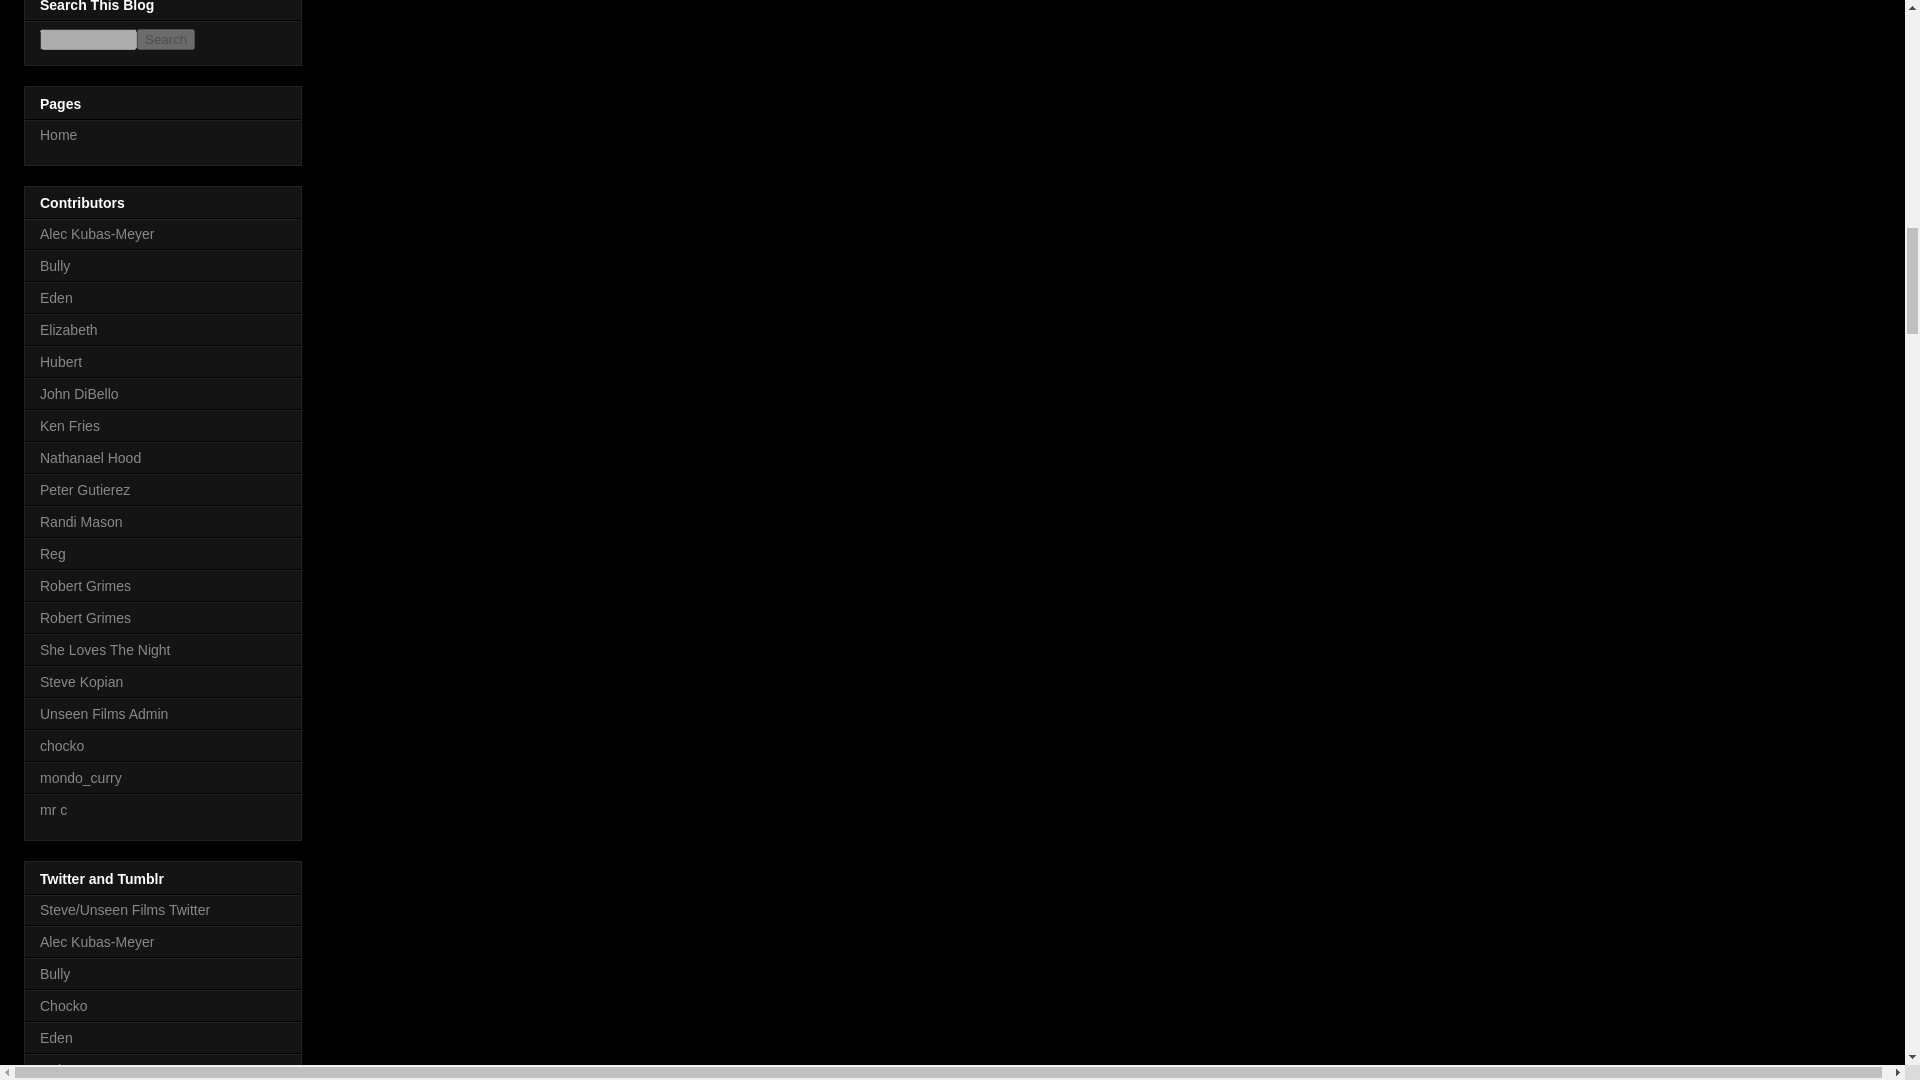  I want to click on Reg, so click(52, 554).